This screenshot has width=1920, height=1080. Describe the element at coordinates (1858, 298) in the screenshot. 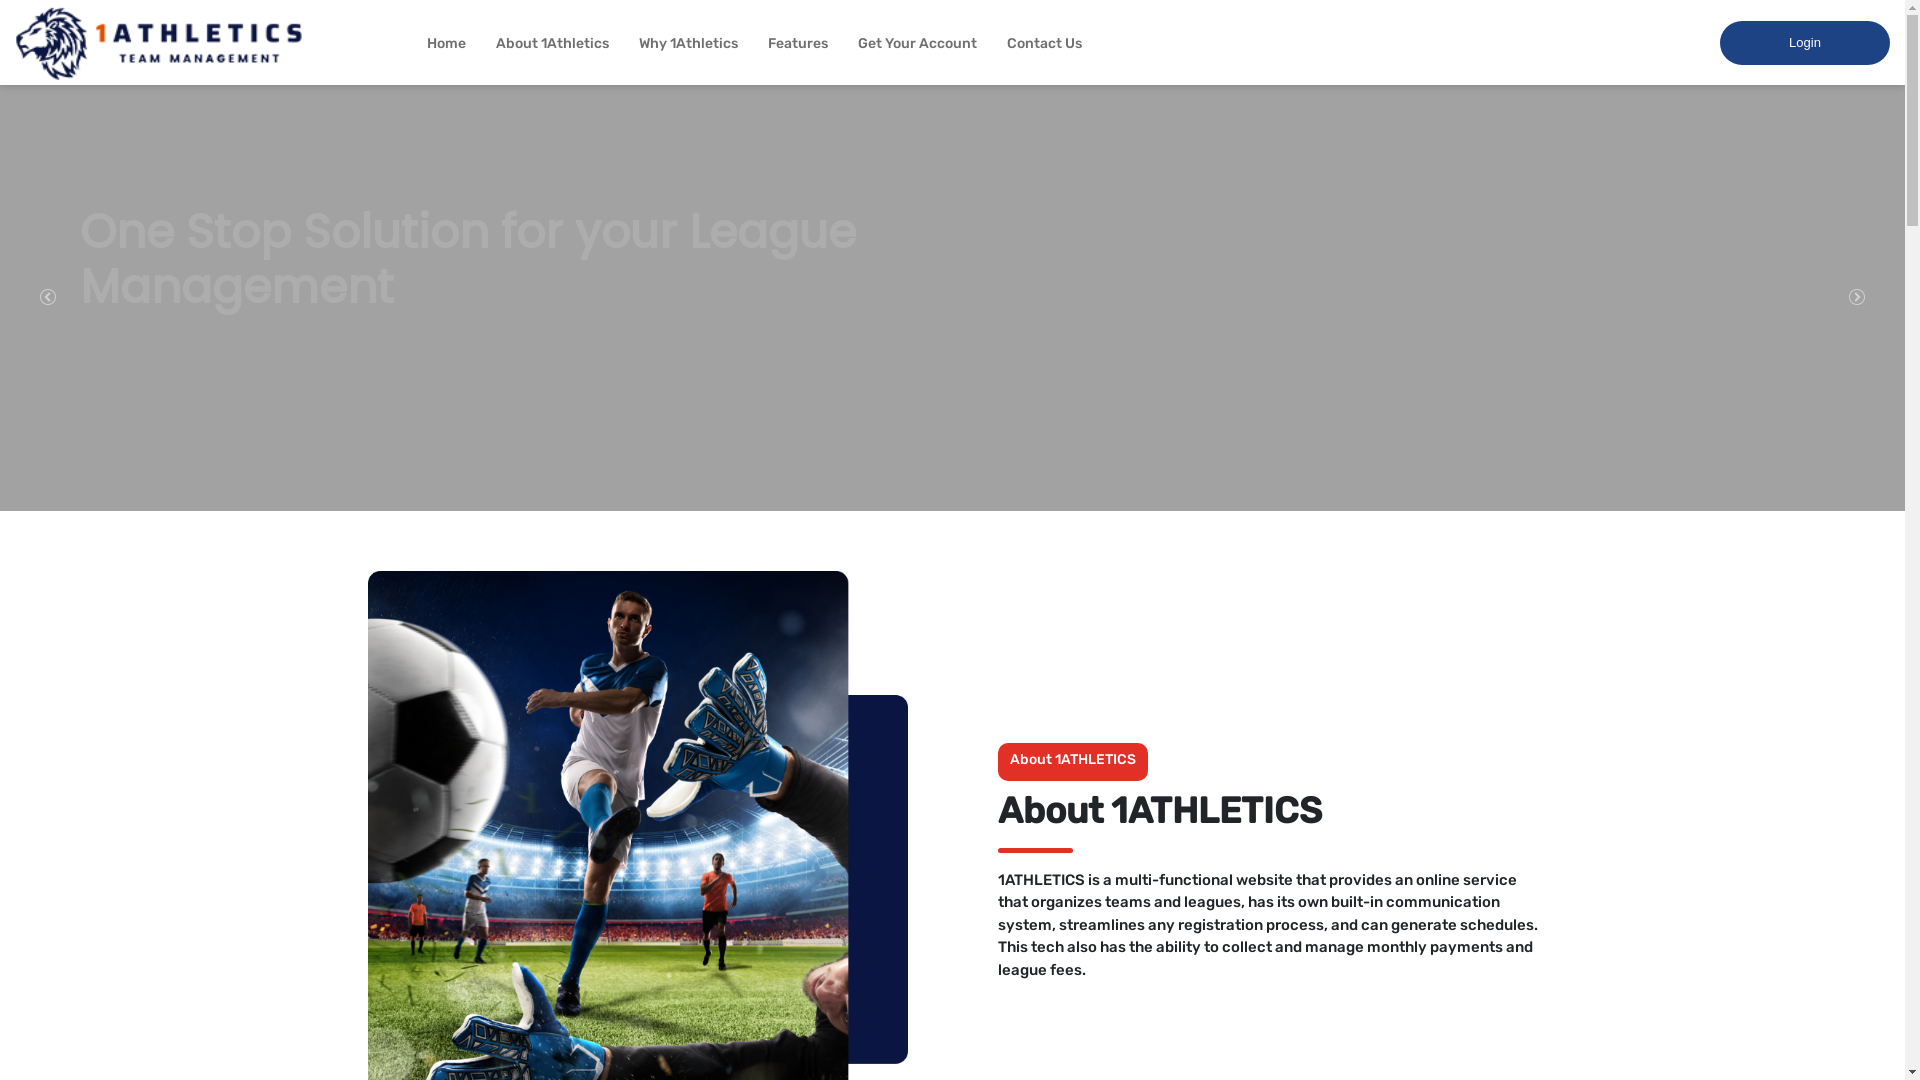

I see `Next` at that location.